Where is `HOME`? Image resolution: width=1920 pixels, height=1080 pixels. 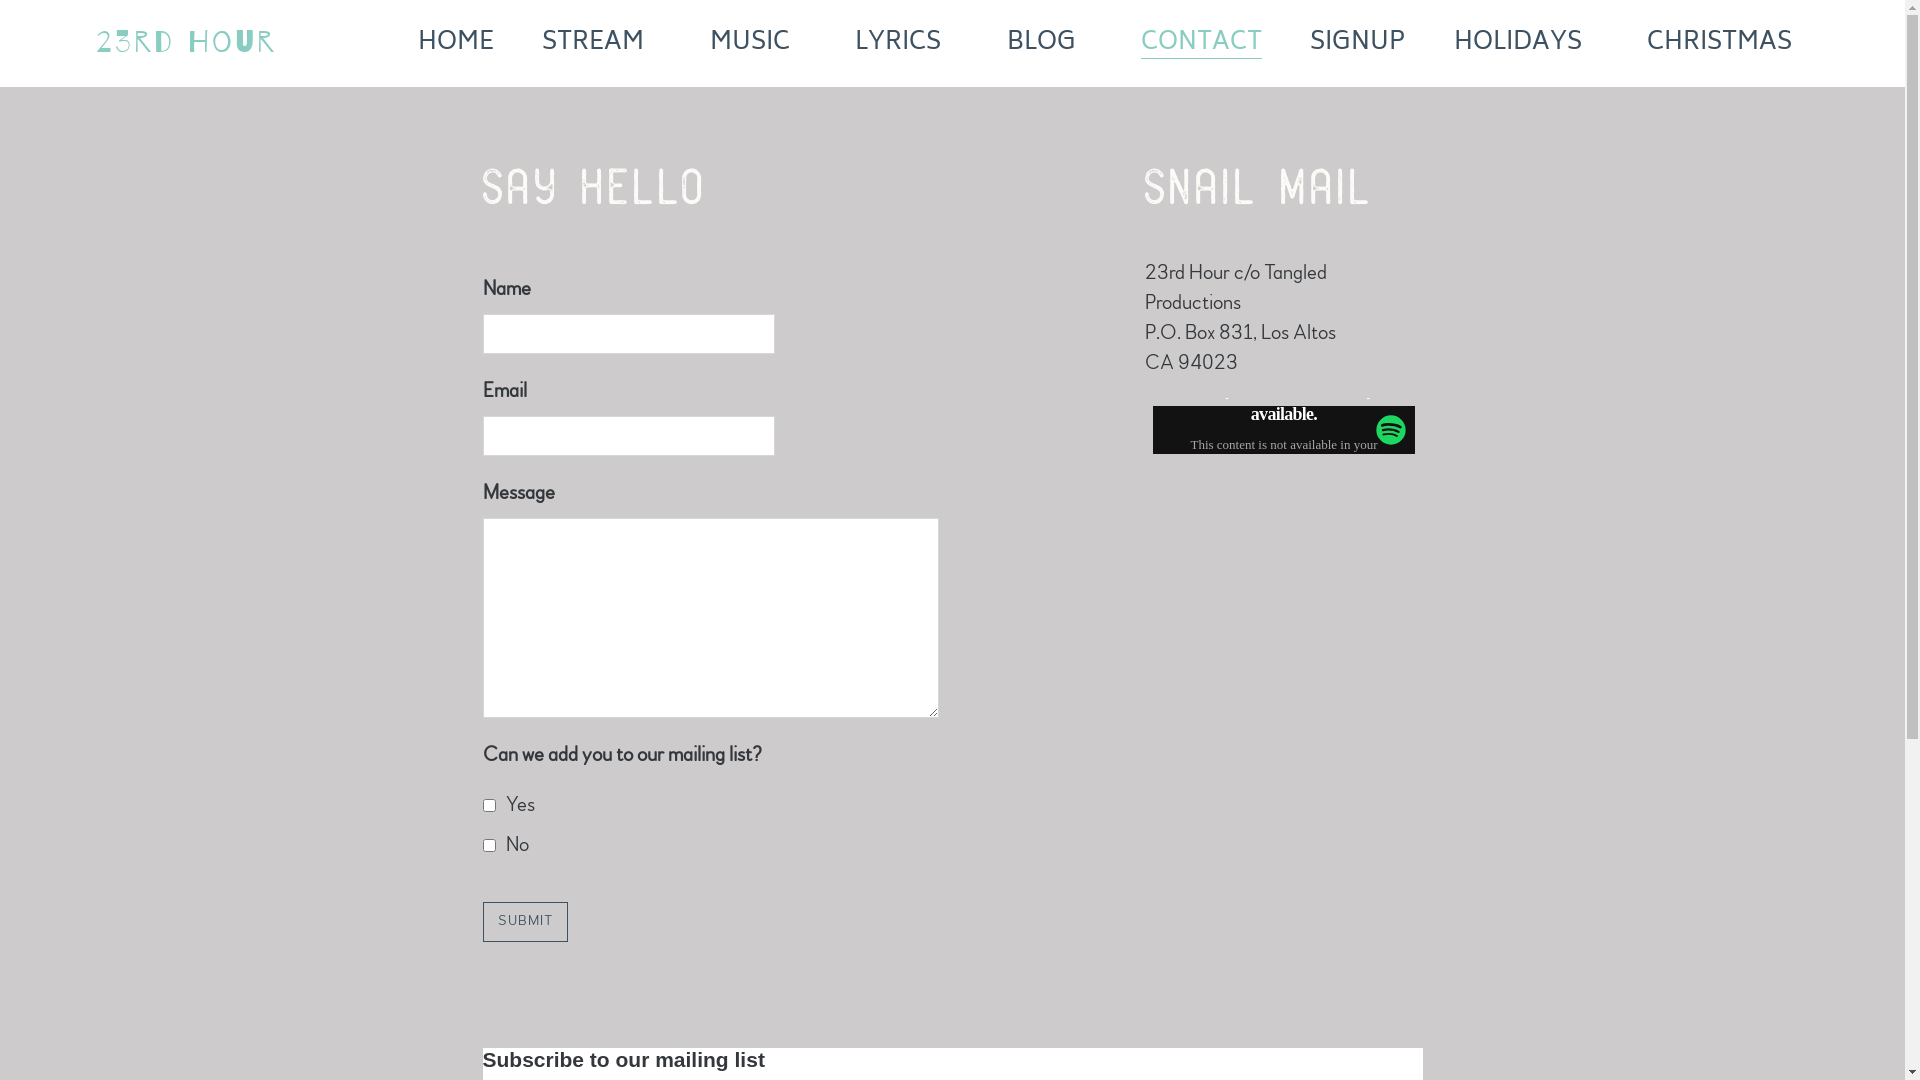 HOME is located at coordinates (456, 44).